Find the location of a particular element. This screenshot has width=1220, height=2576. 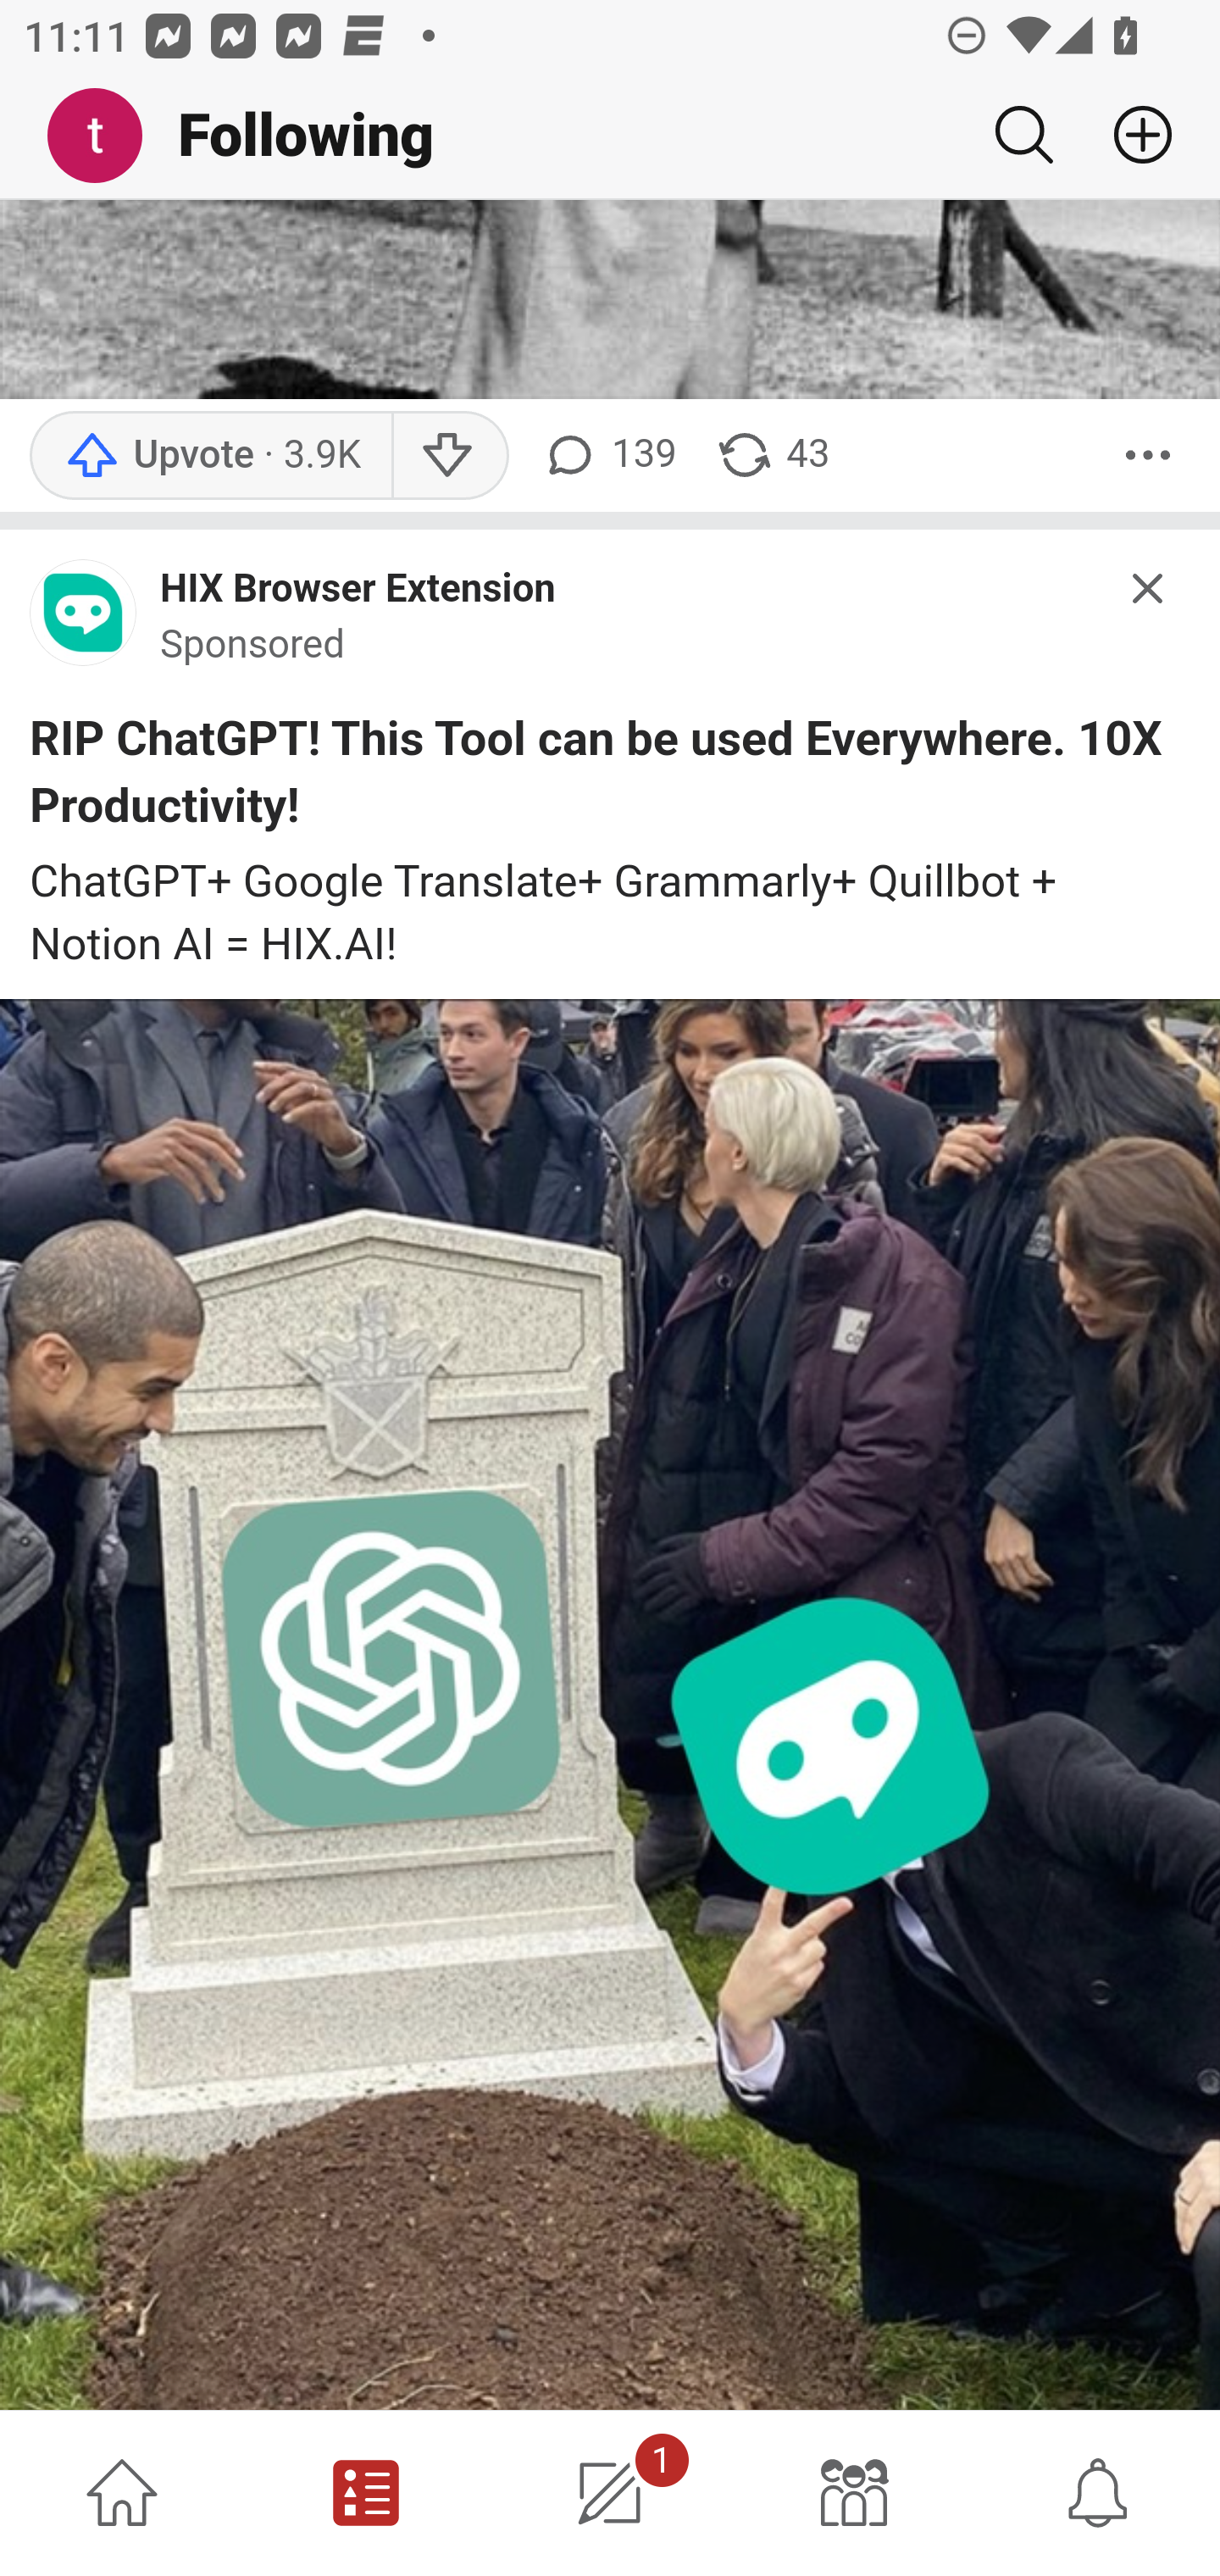

139 comments is located at coordinates (607, 456).